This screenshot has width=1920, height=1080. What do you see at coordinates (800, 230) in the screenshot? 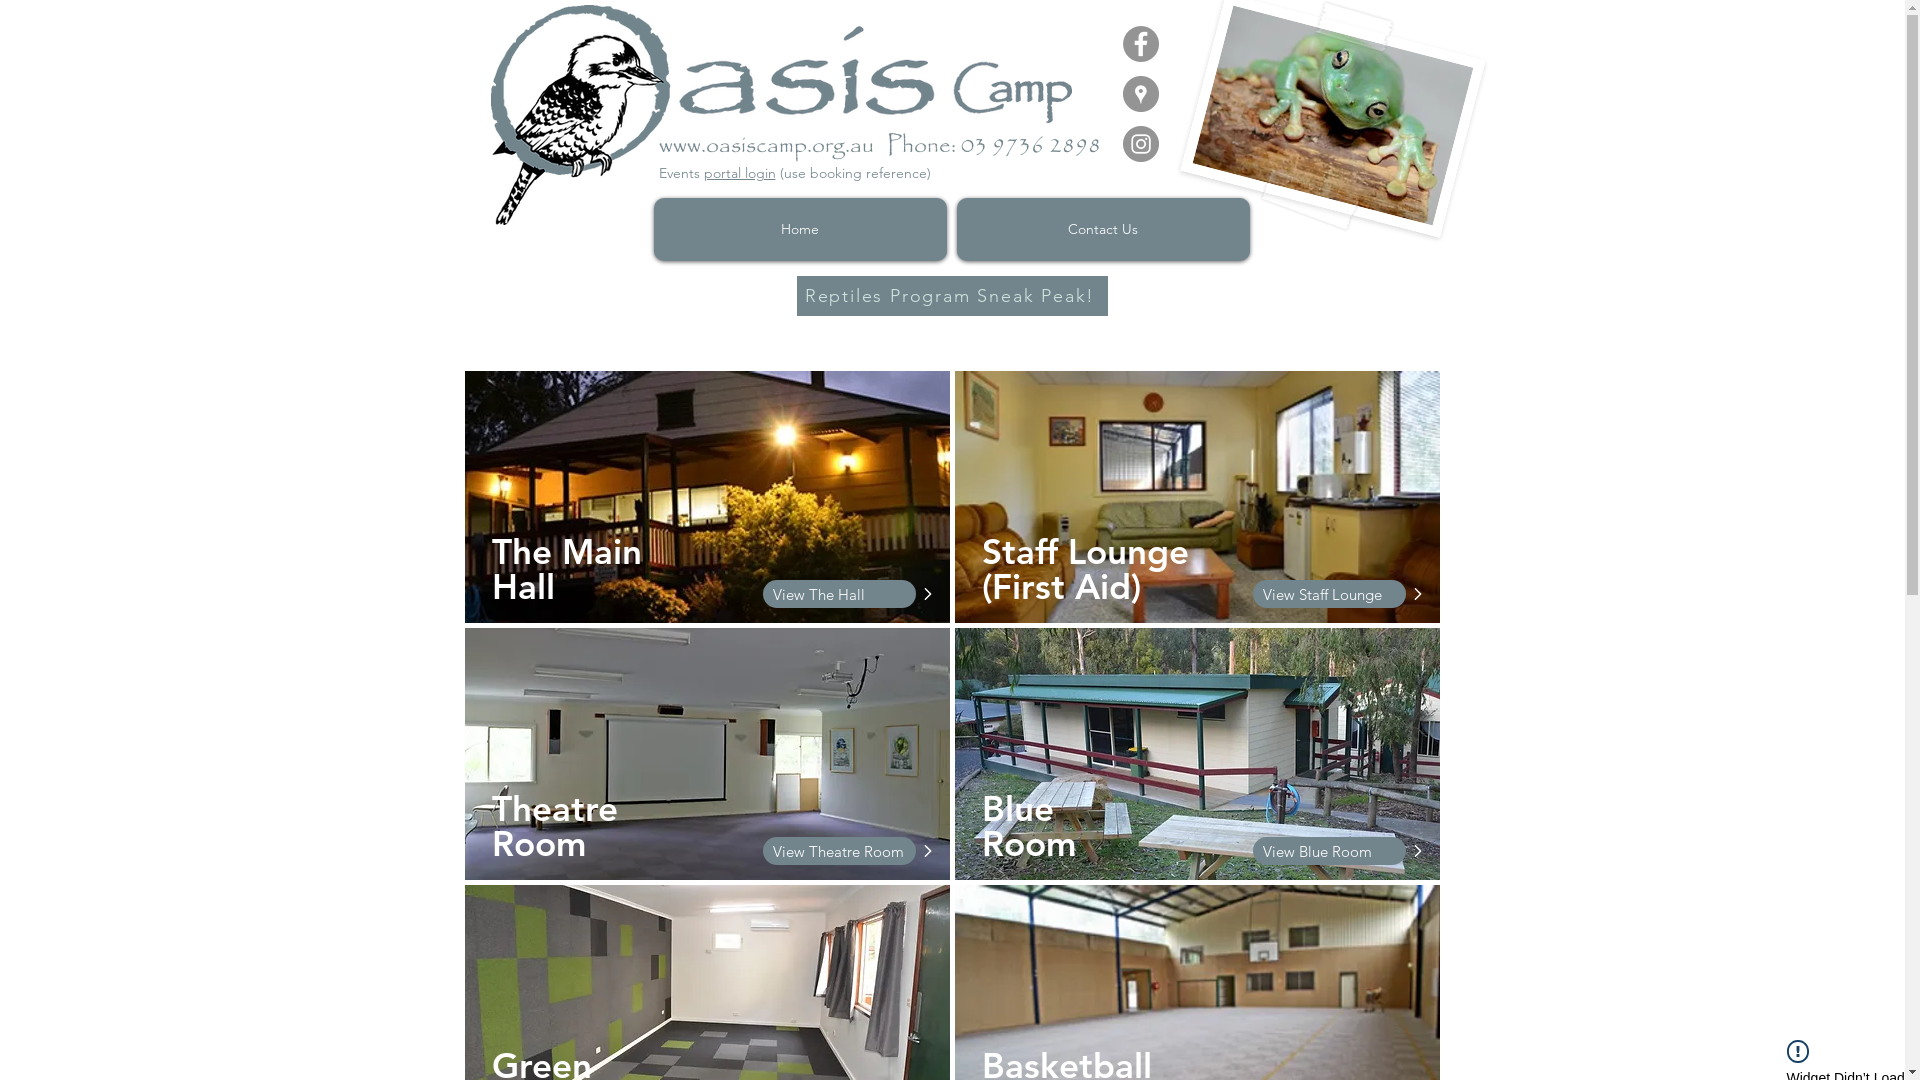
I see `Home` at bounding box center [800, 230].